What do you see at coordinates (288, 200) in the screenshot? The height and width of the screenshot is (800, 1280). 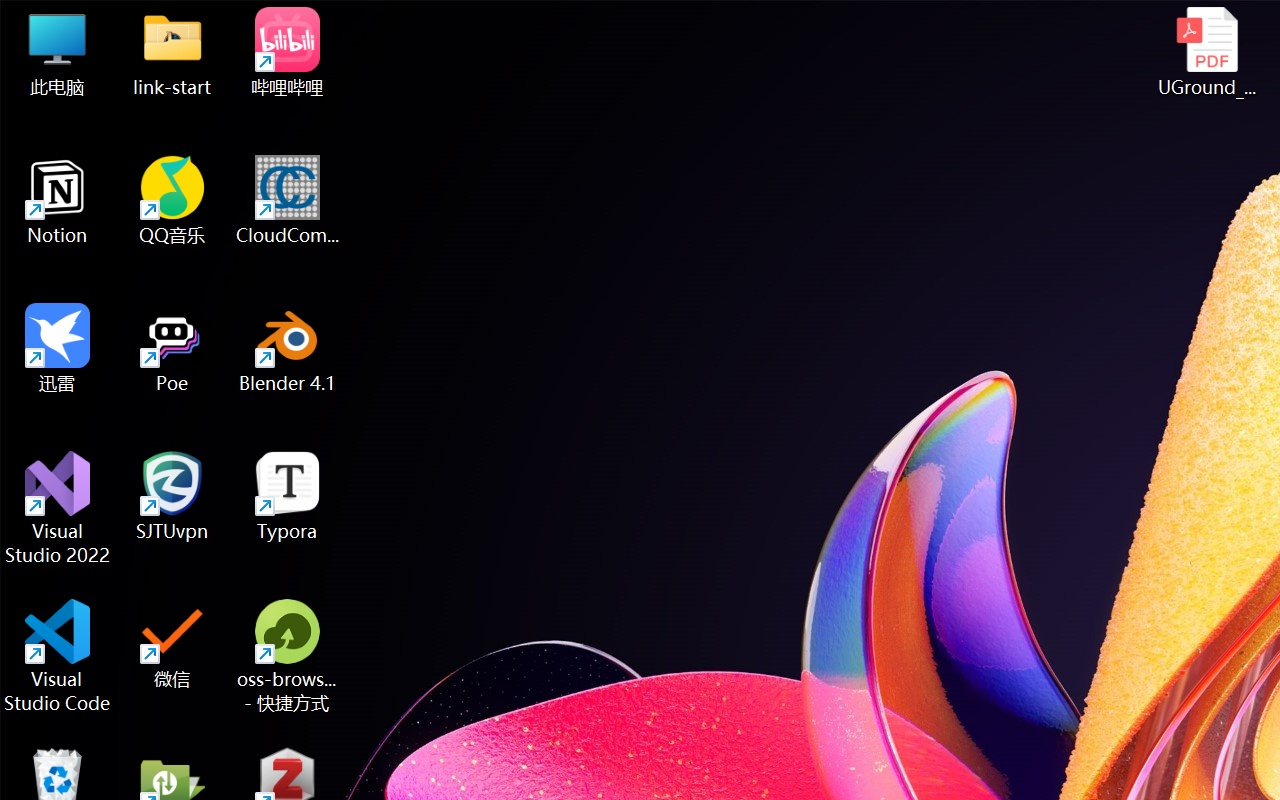 I see `CloudCompare` at bounding box center [288, 200].